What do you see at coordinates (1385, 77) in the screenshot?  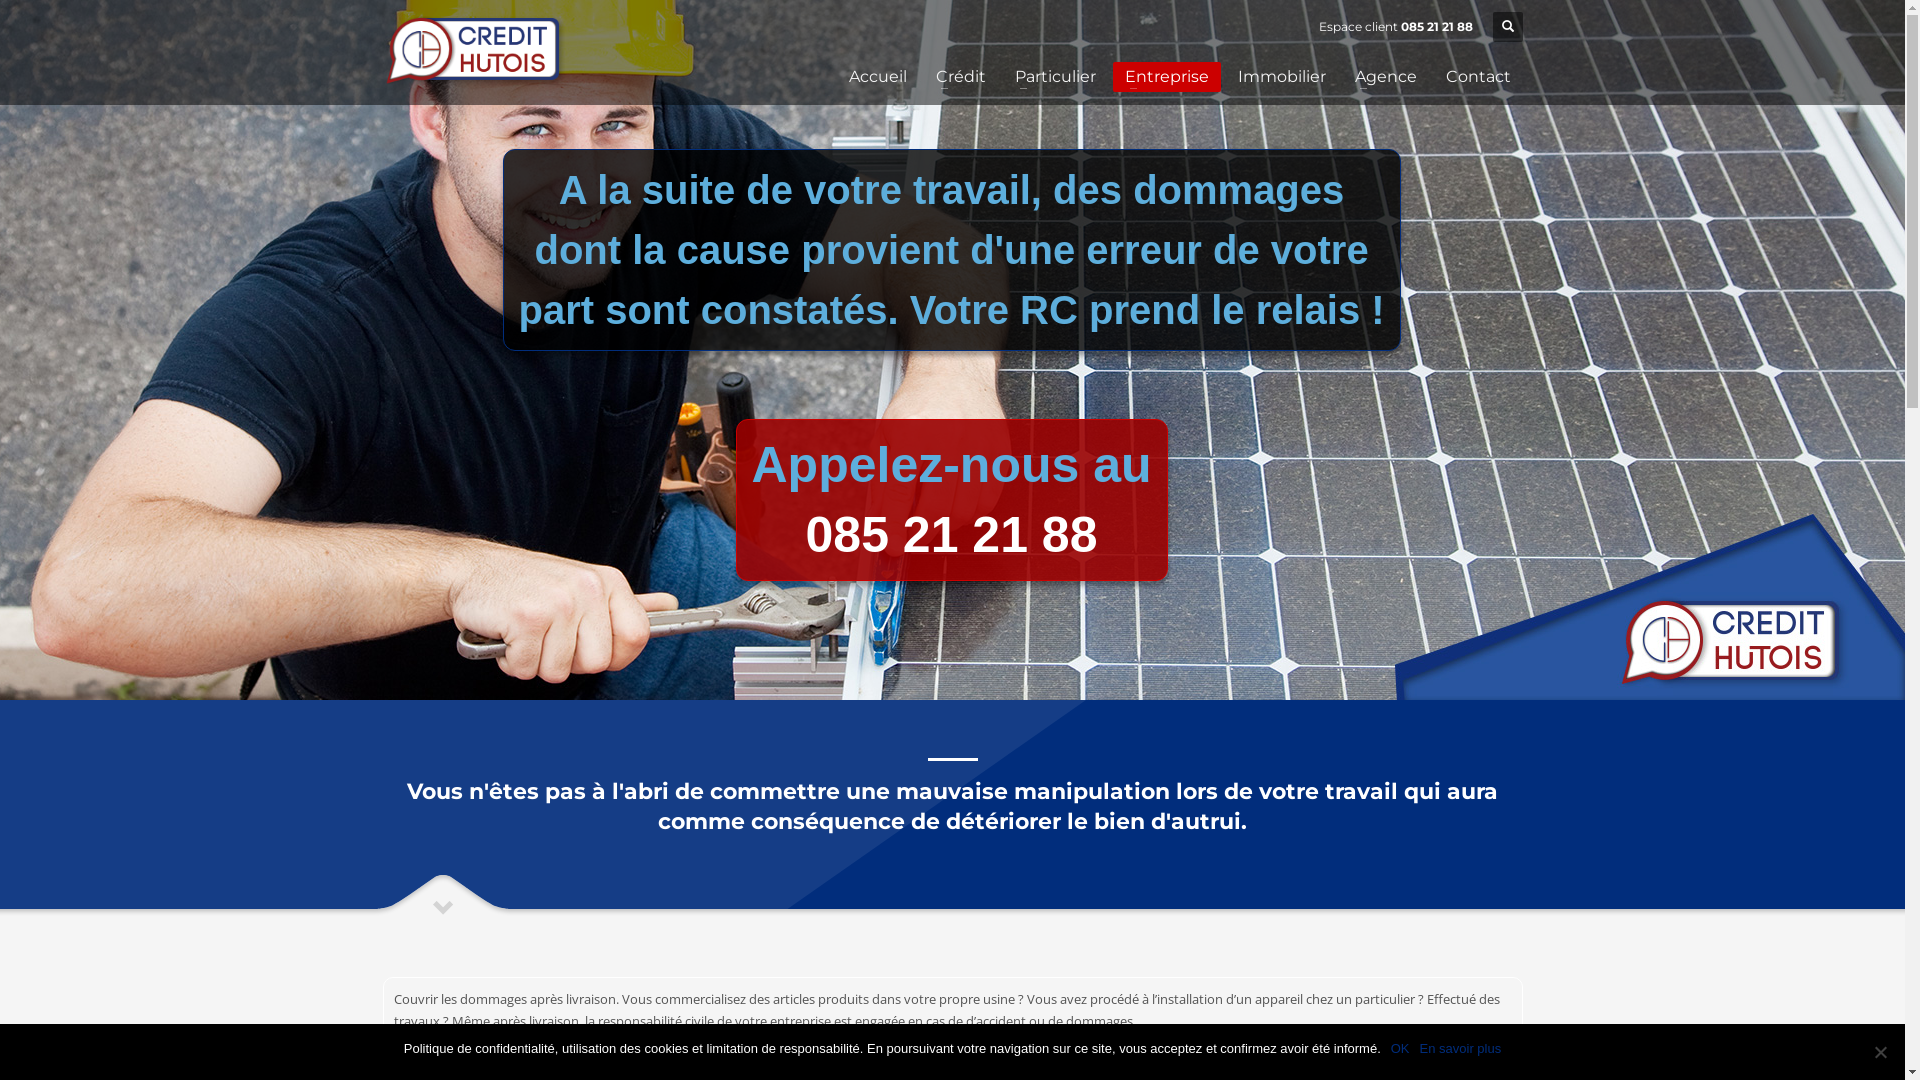 I see `Agence` at bounding box center [1385, 77].